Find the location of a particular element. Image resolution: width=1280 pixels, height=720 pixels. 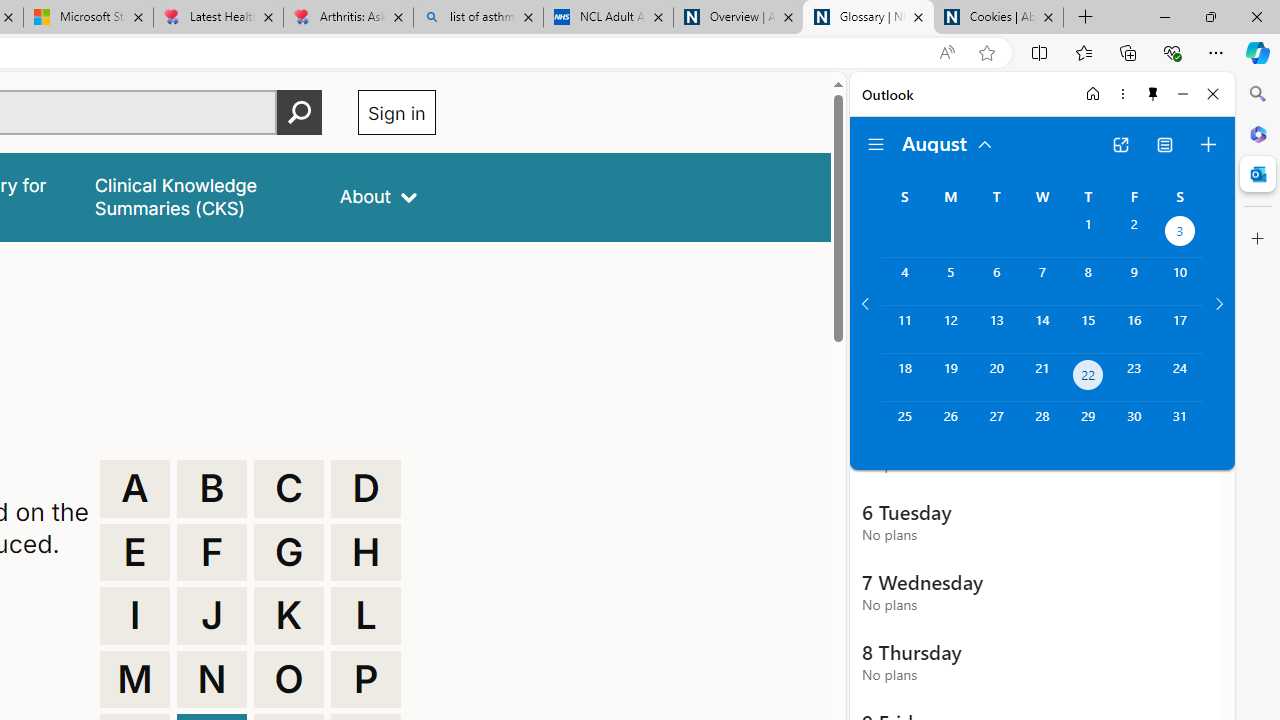

Search is located at coordinates (1258, 94).